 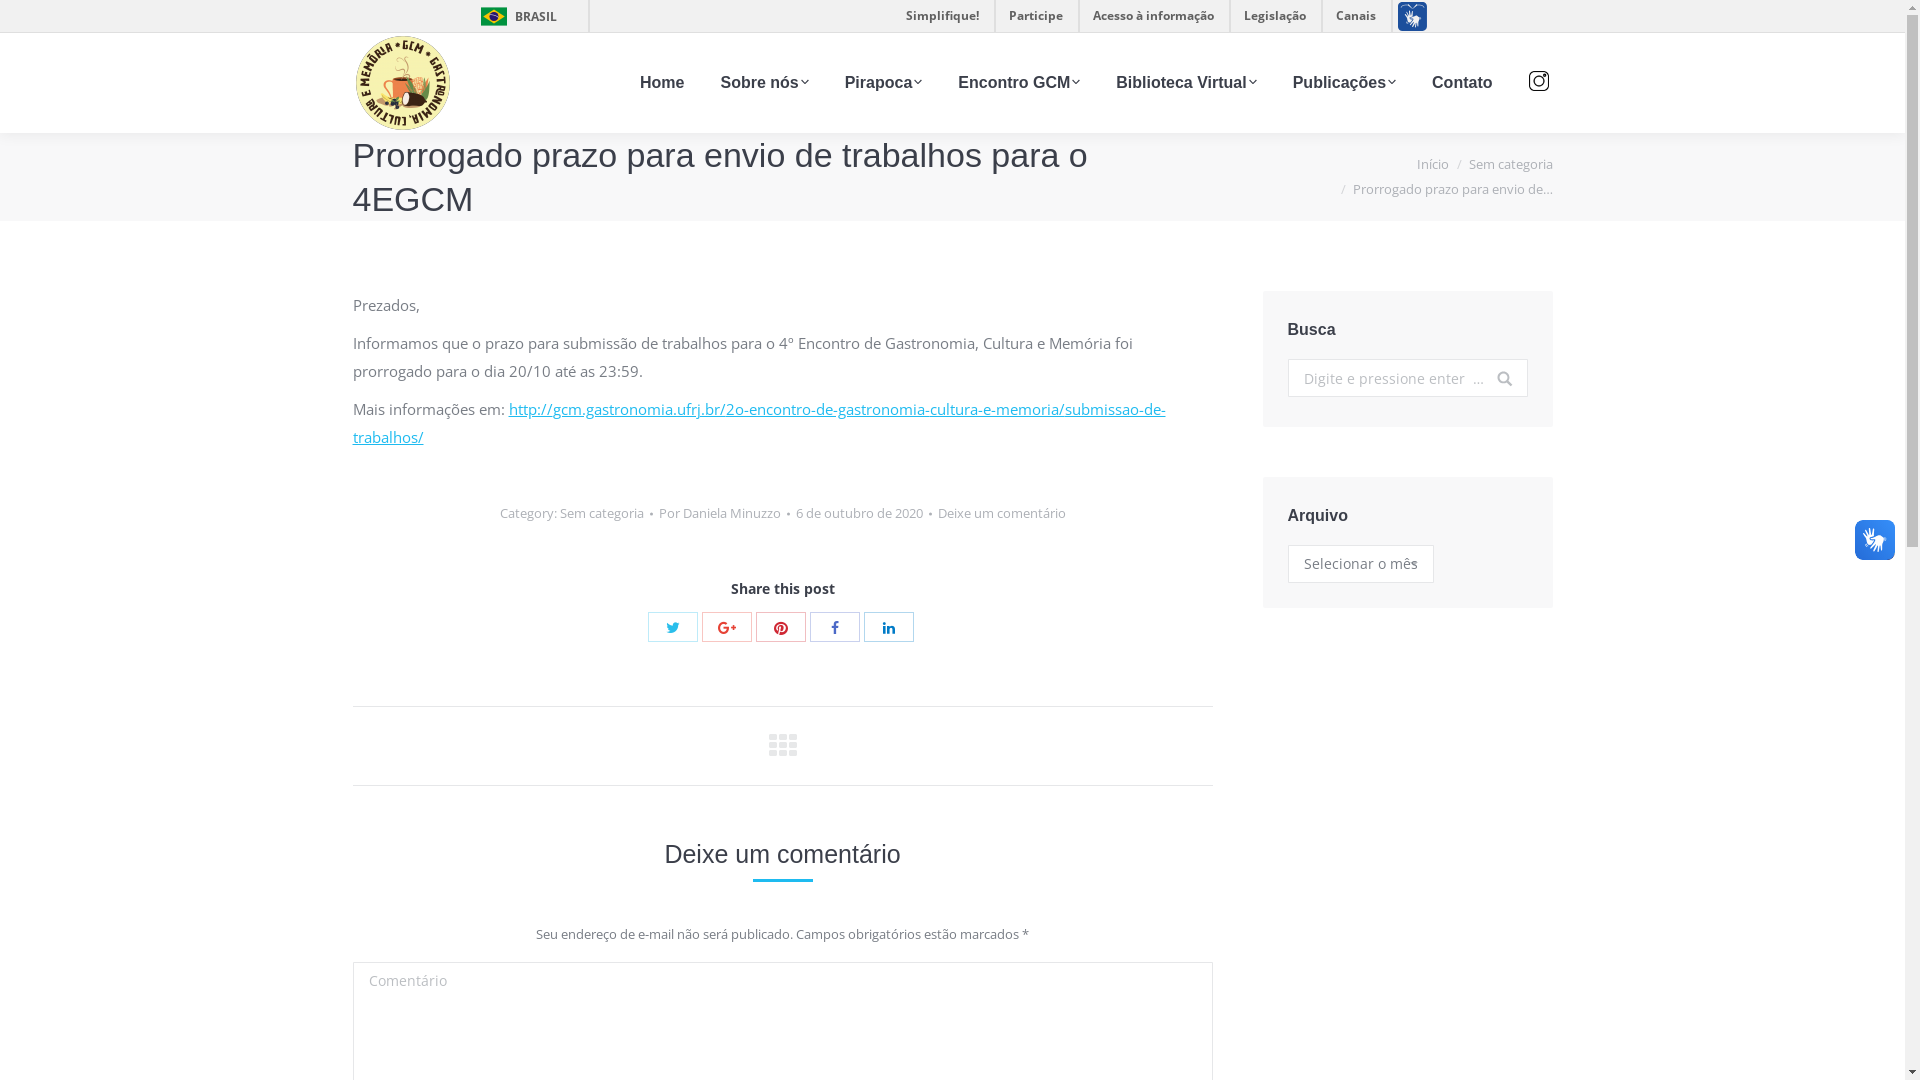 What do you see at coordinates (1462, 83) in the screenshot?
I see `Contato` at bounding box center [1462, 83].